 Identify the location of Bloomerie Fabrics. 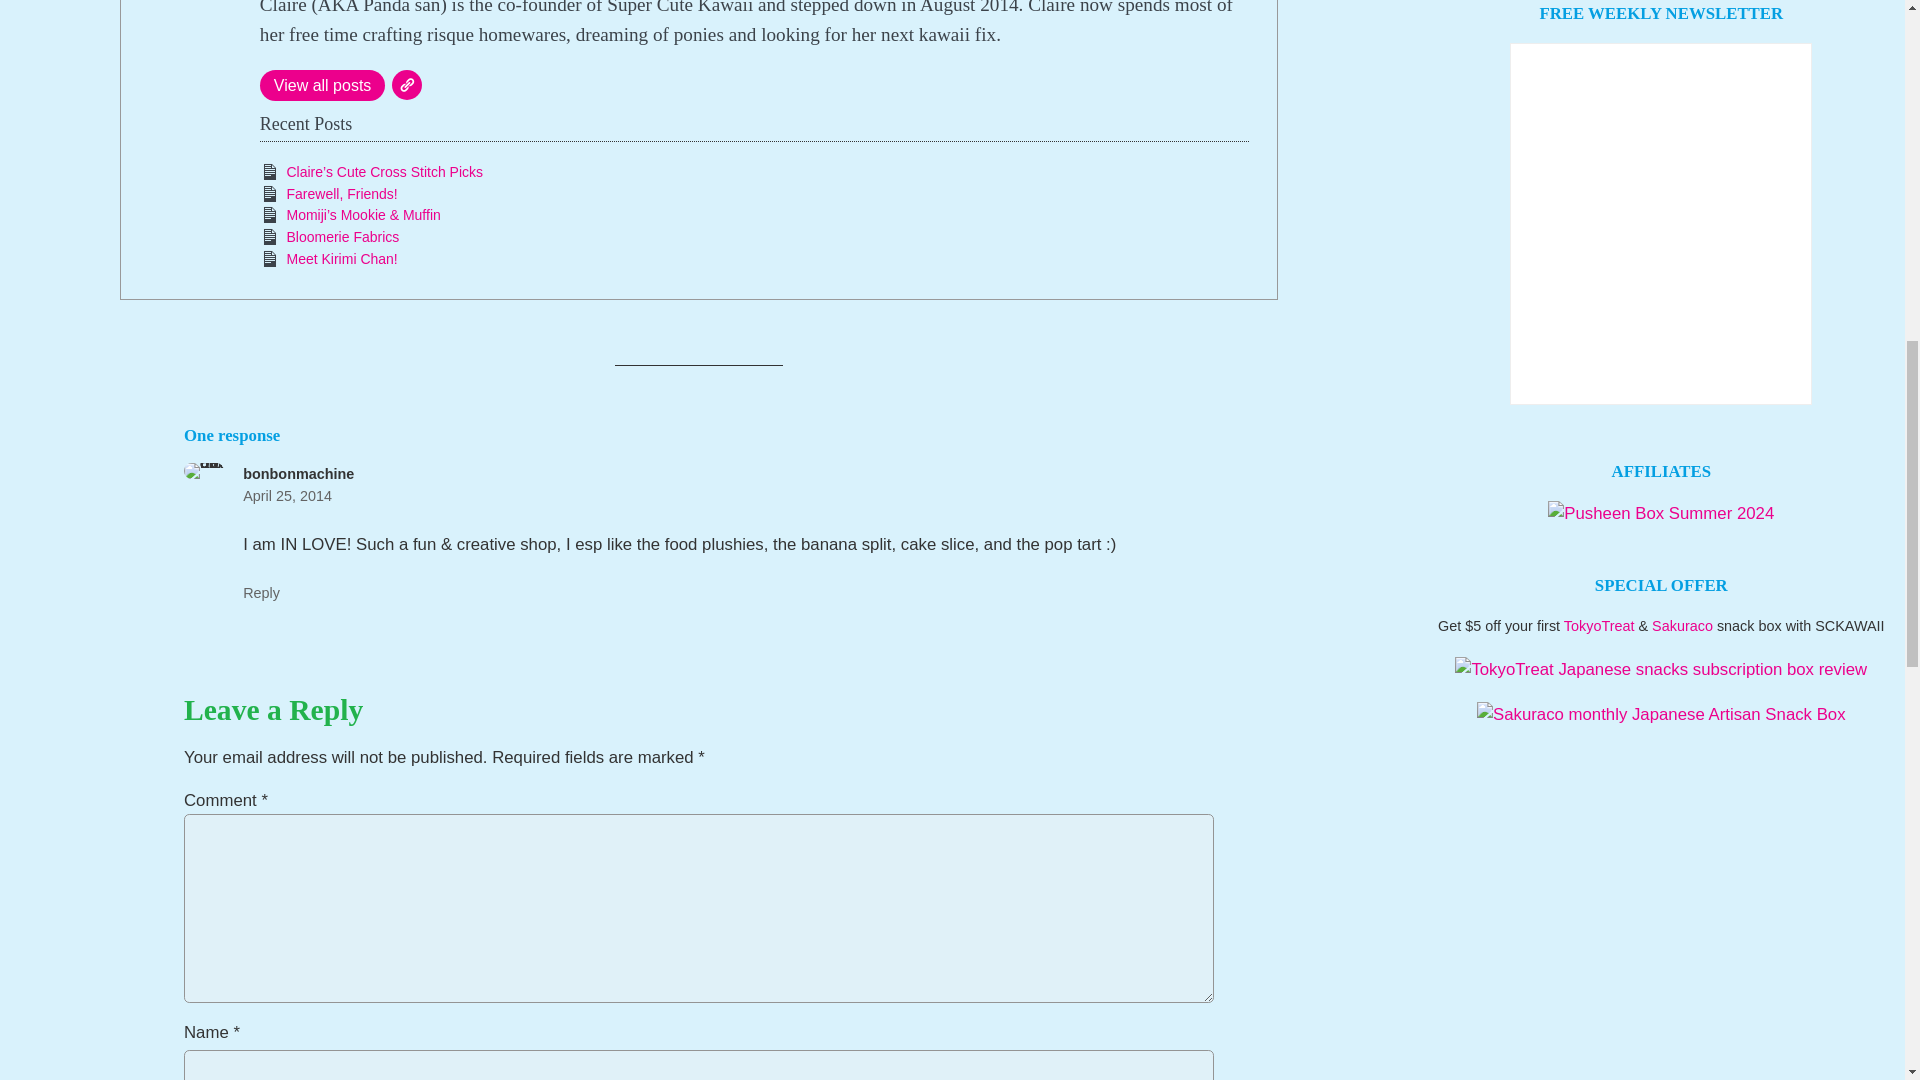
(342, 236).